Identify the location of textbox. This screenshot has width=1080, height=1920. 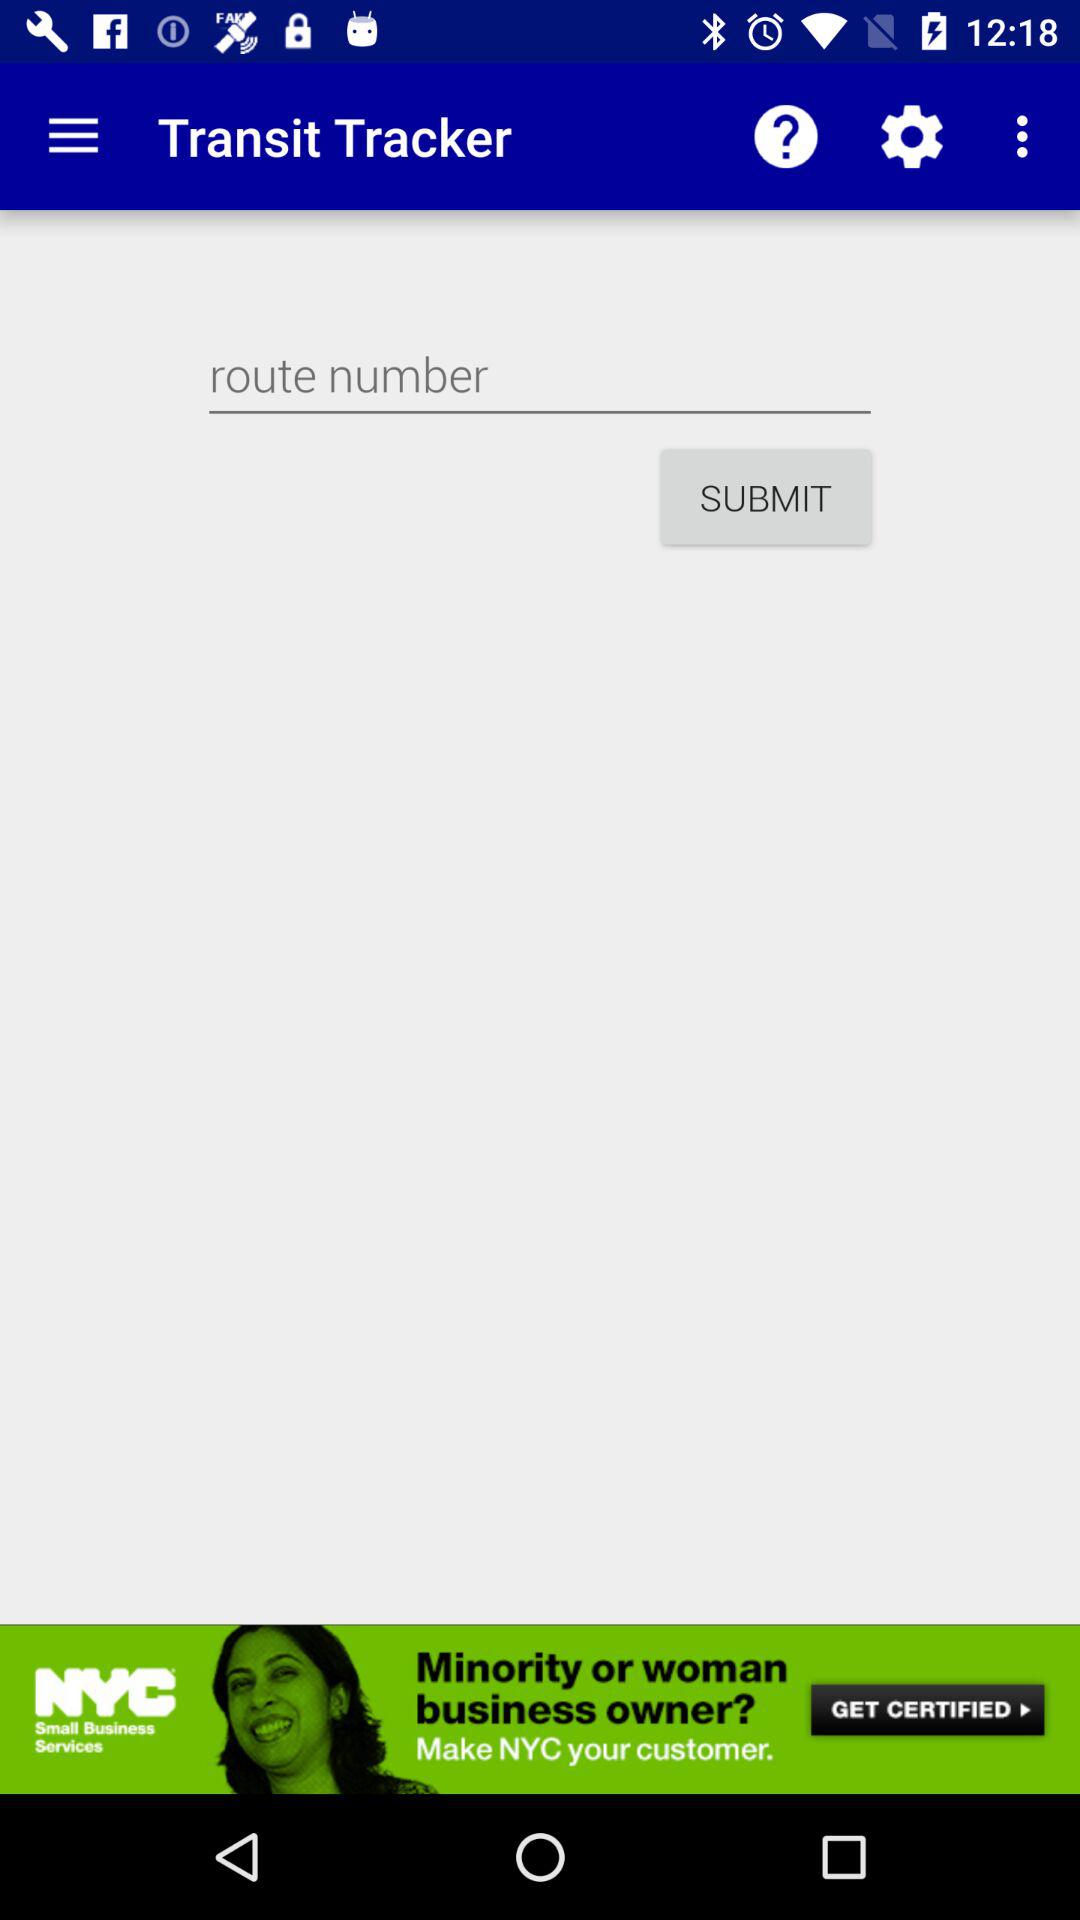
(540, 374).